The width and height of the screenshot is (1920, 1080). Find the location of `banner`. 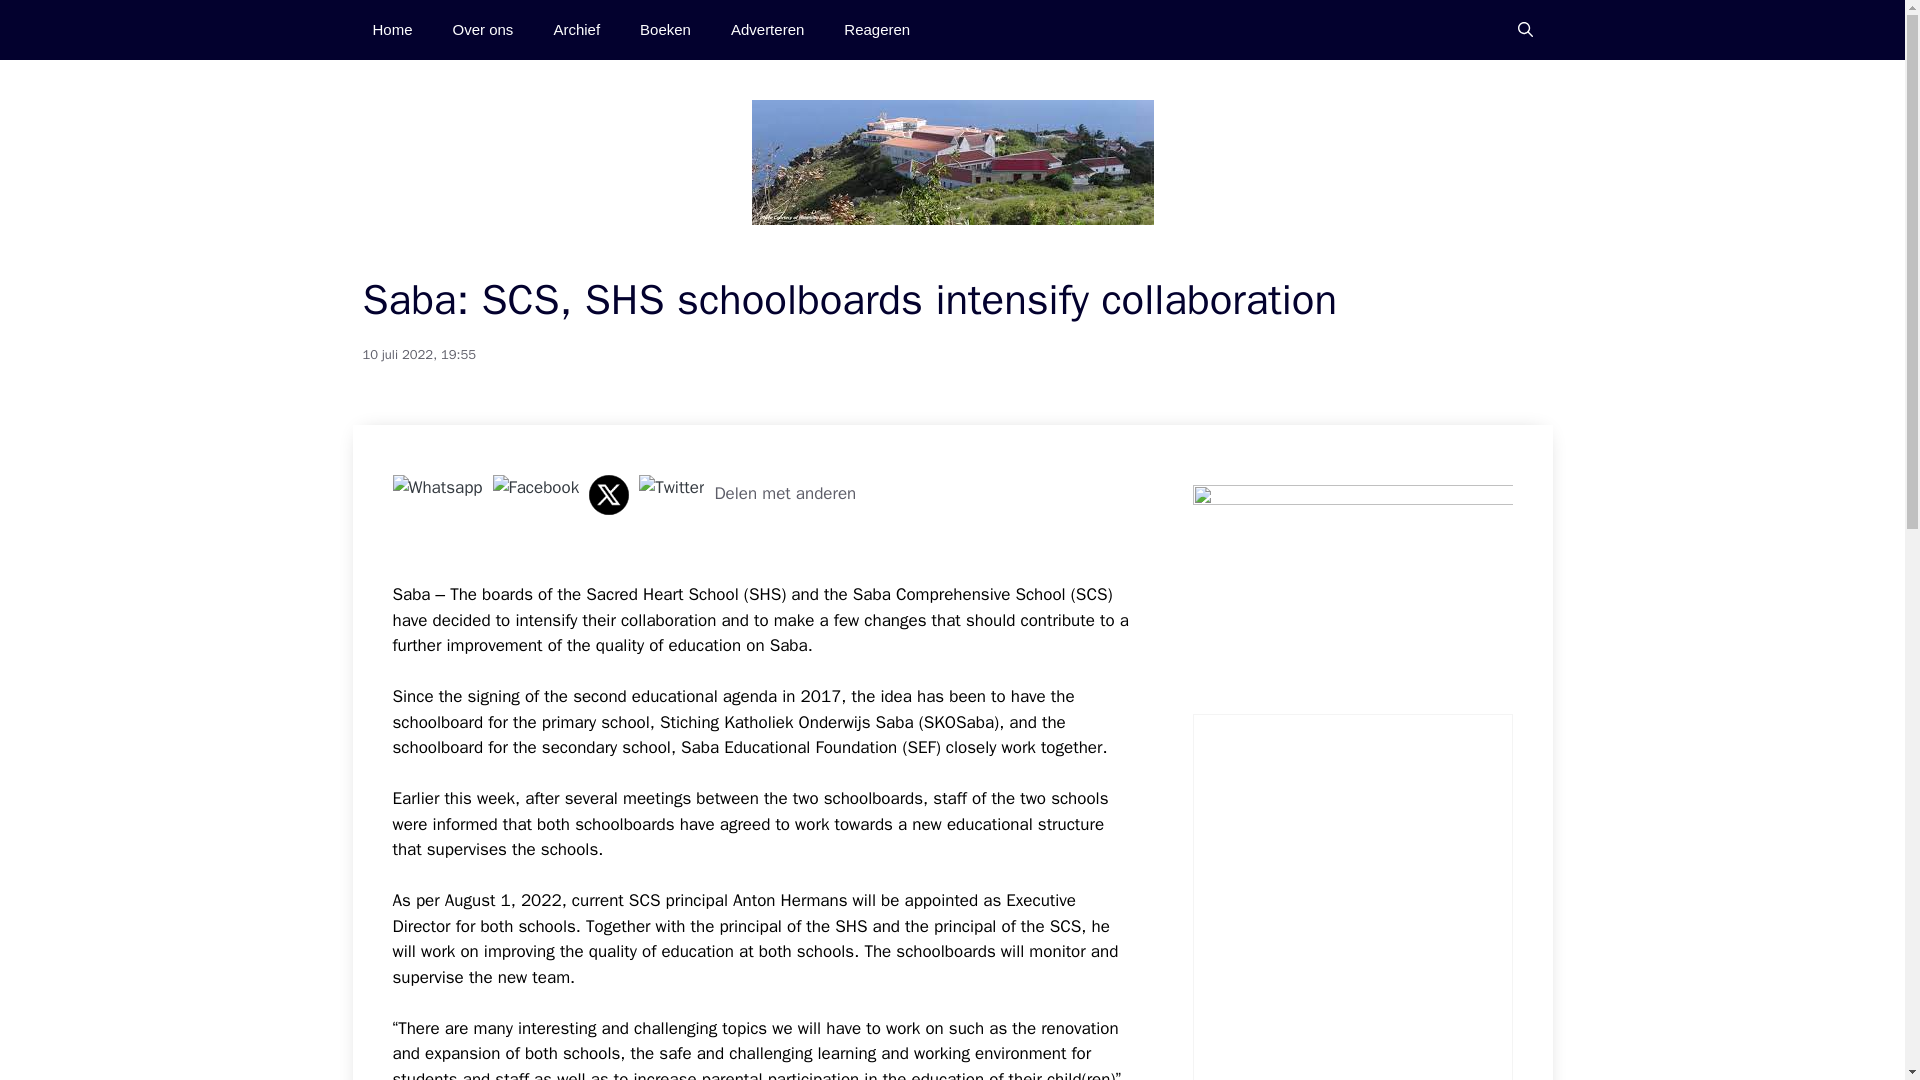

banner is located at coordinates (1352, 590).